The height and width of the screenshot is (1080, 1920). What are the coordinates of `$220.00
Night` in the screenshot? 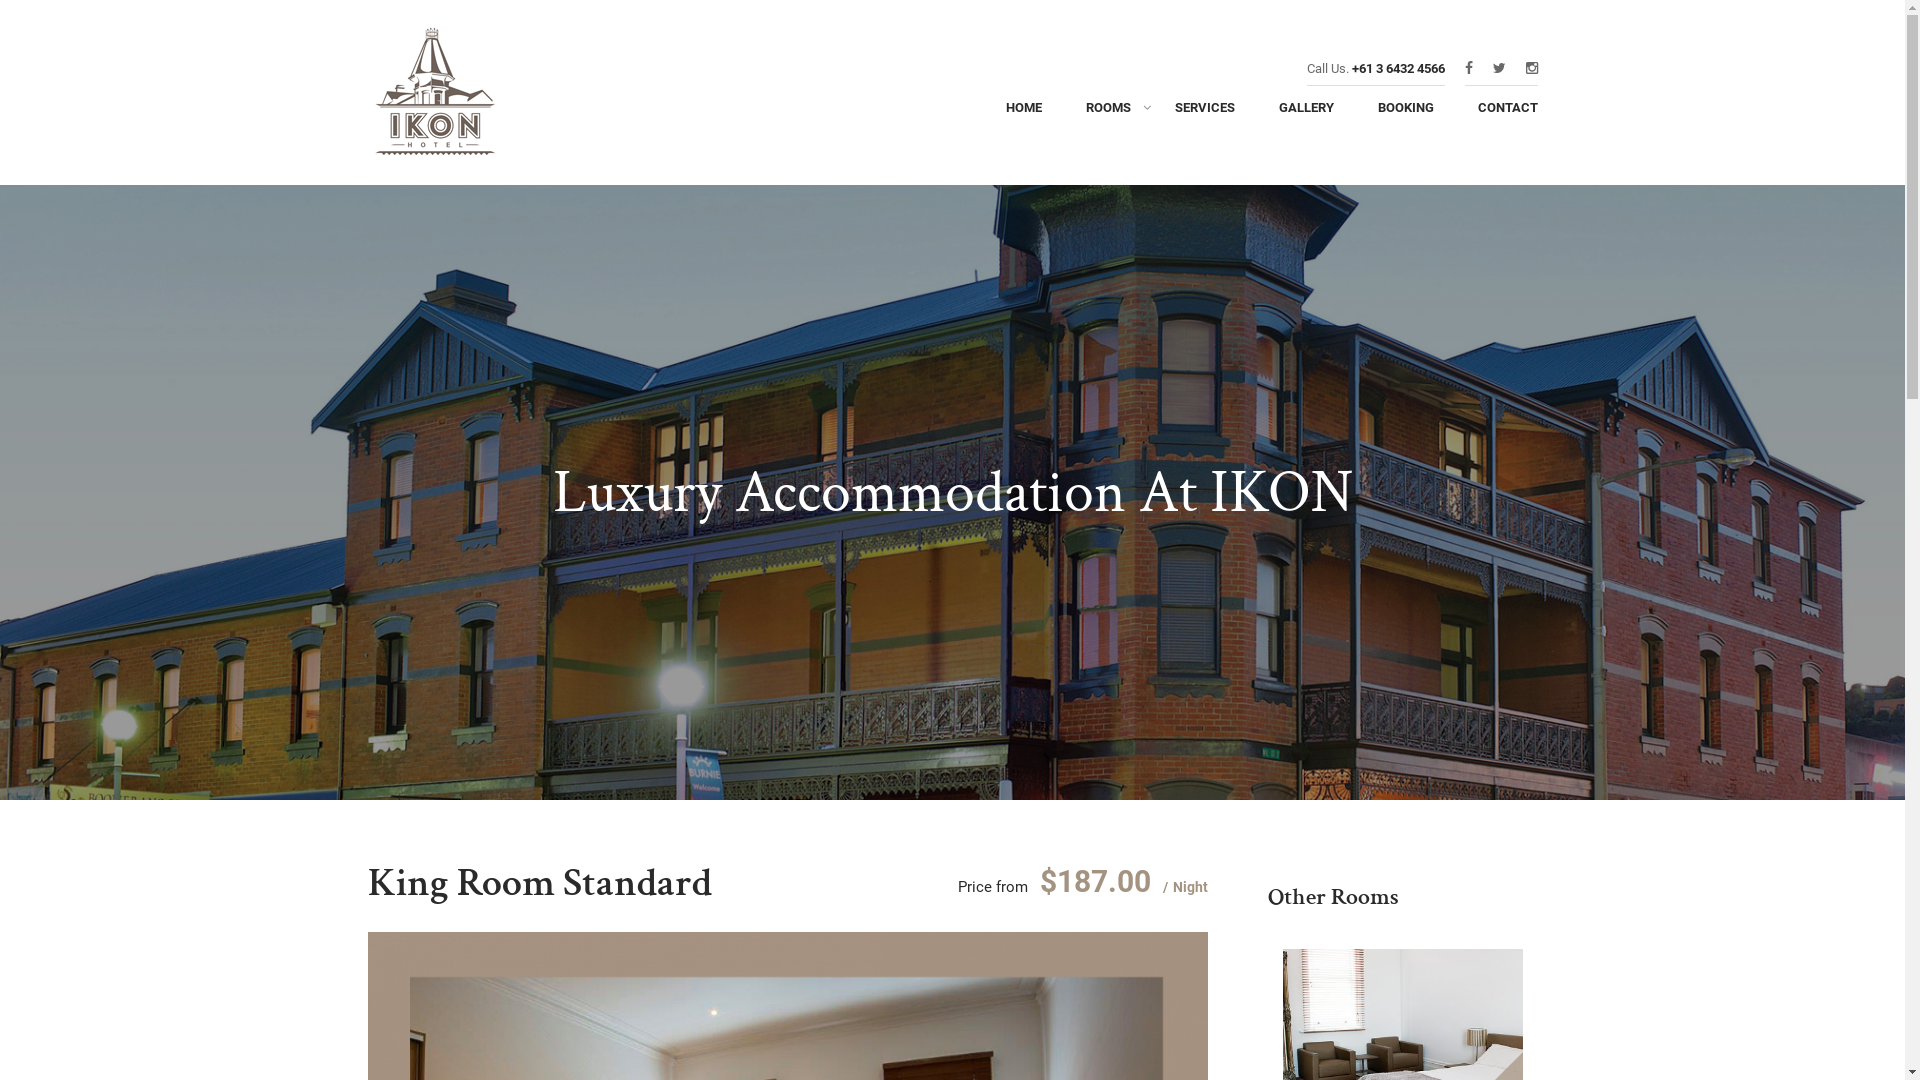 It's located at (1402, 1068).